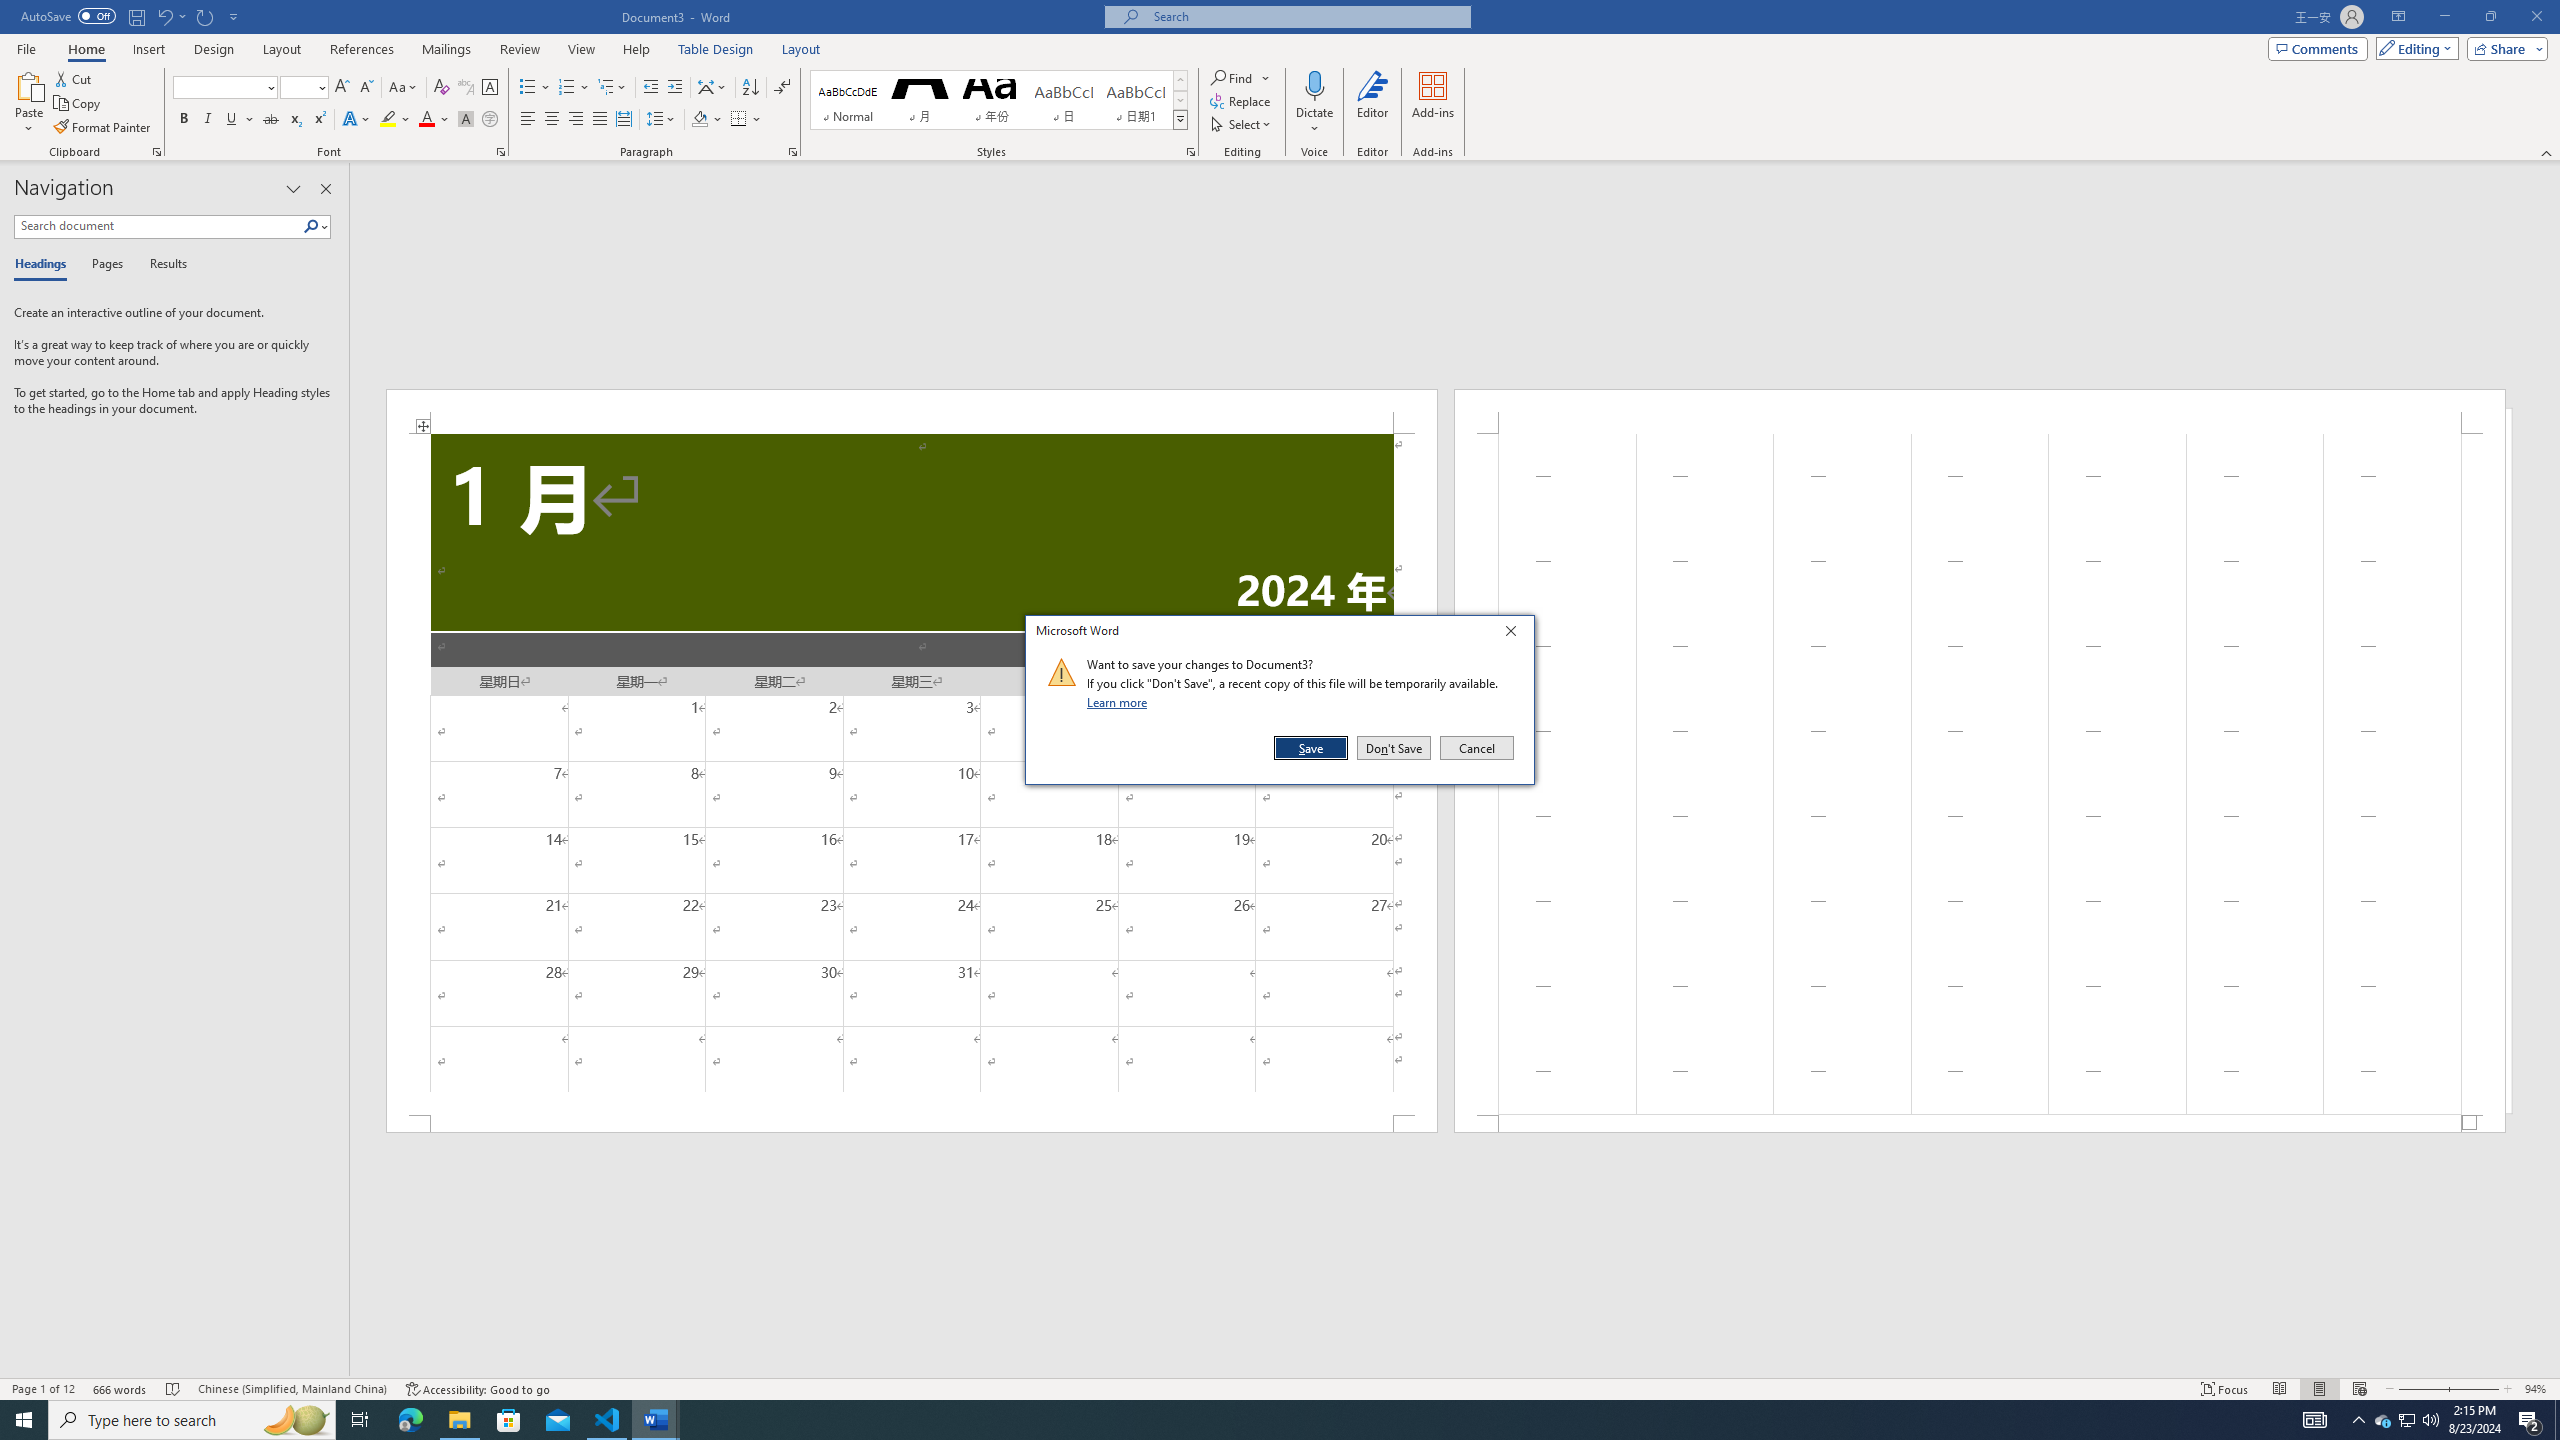 The width and height of the screenshot is (2560, 1440). What do you see at coordinates (192, 1420) in the screenshot?
I see `Type here to search` at bounding box center [192, 1420].